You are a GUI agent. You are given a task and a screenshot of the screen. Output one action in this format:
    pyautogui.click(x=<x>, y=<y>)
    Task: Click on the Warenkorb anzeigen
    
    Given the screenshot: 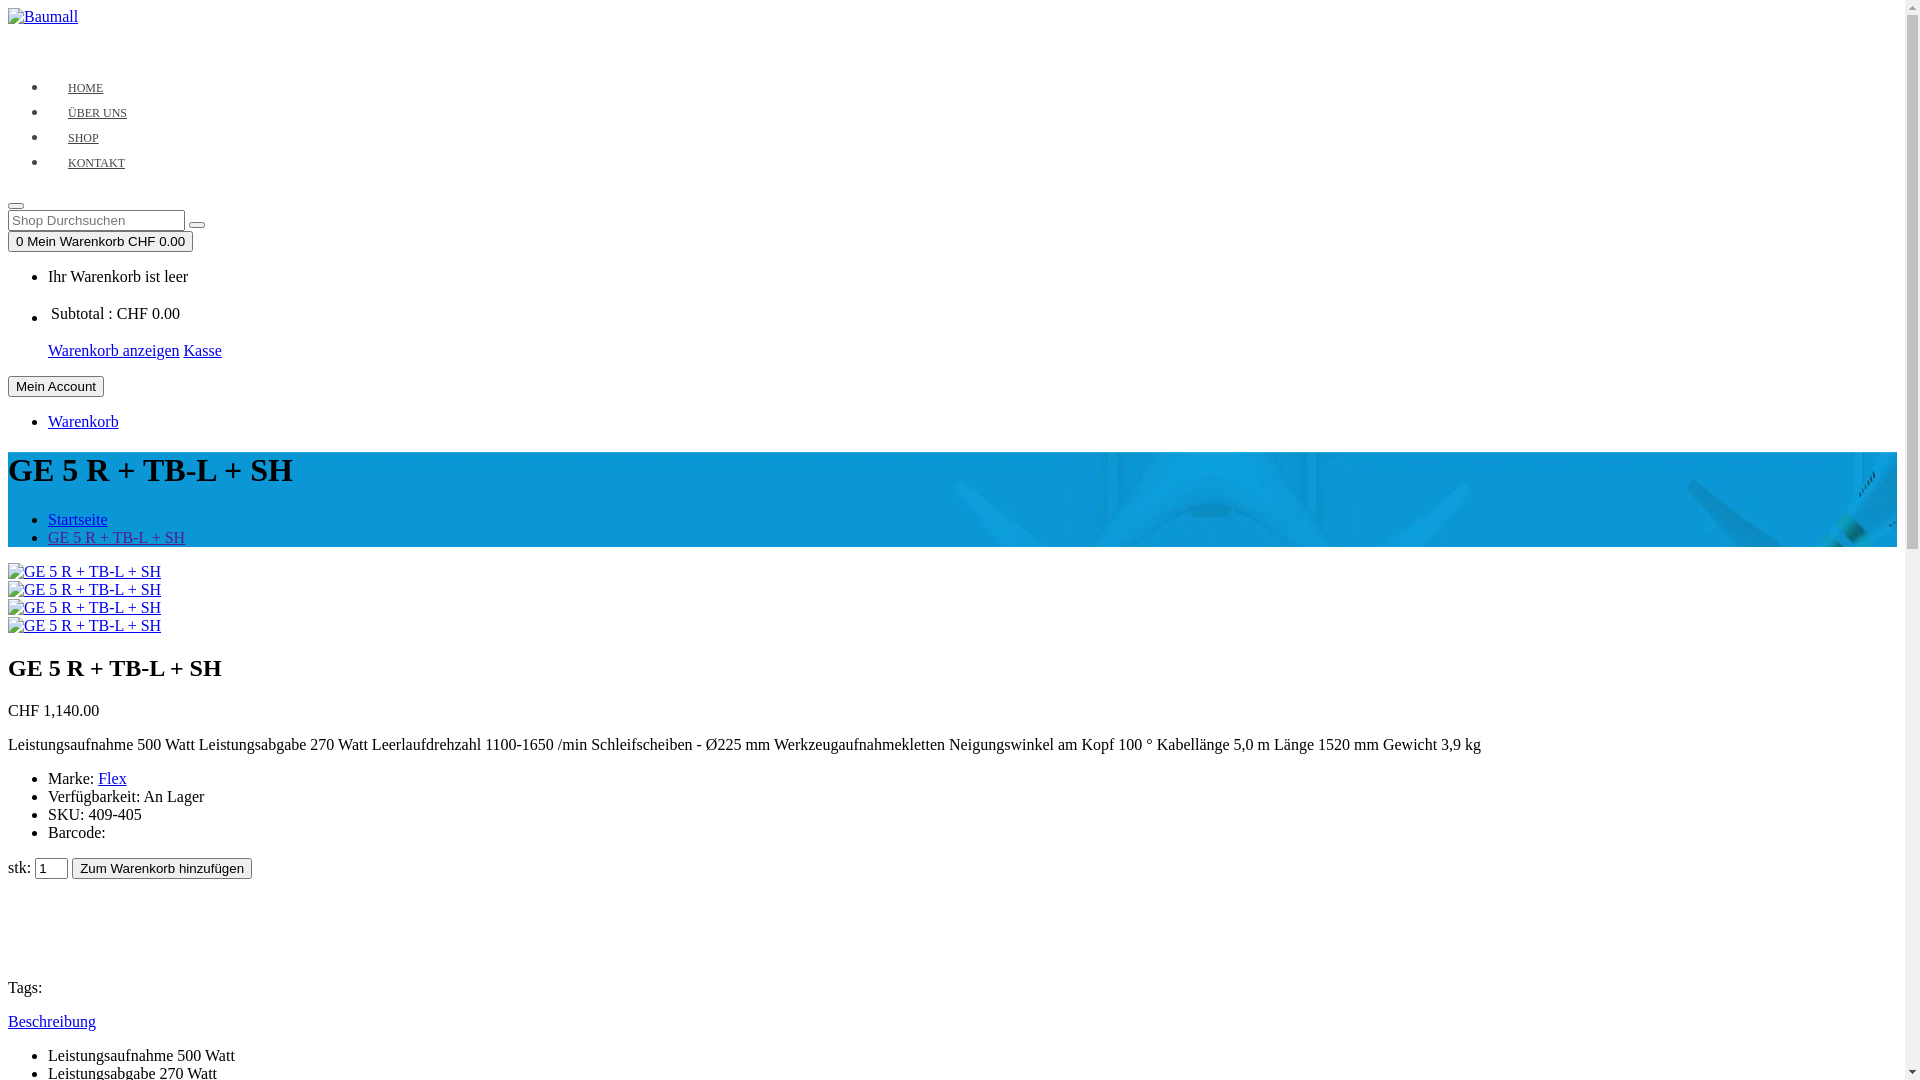 What is the action you would take?
    pyautogui.click(x=114, y=350)
    